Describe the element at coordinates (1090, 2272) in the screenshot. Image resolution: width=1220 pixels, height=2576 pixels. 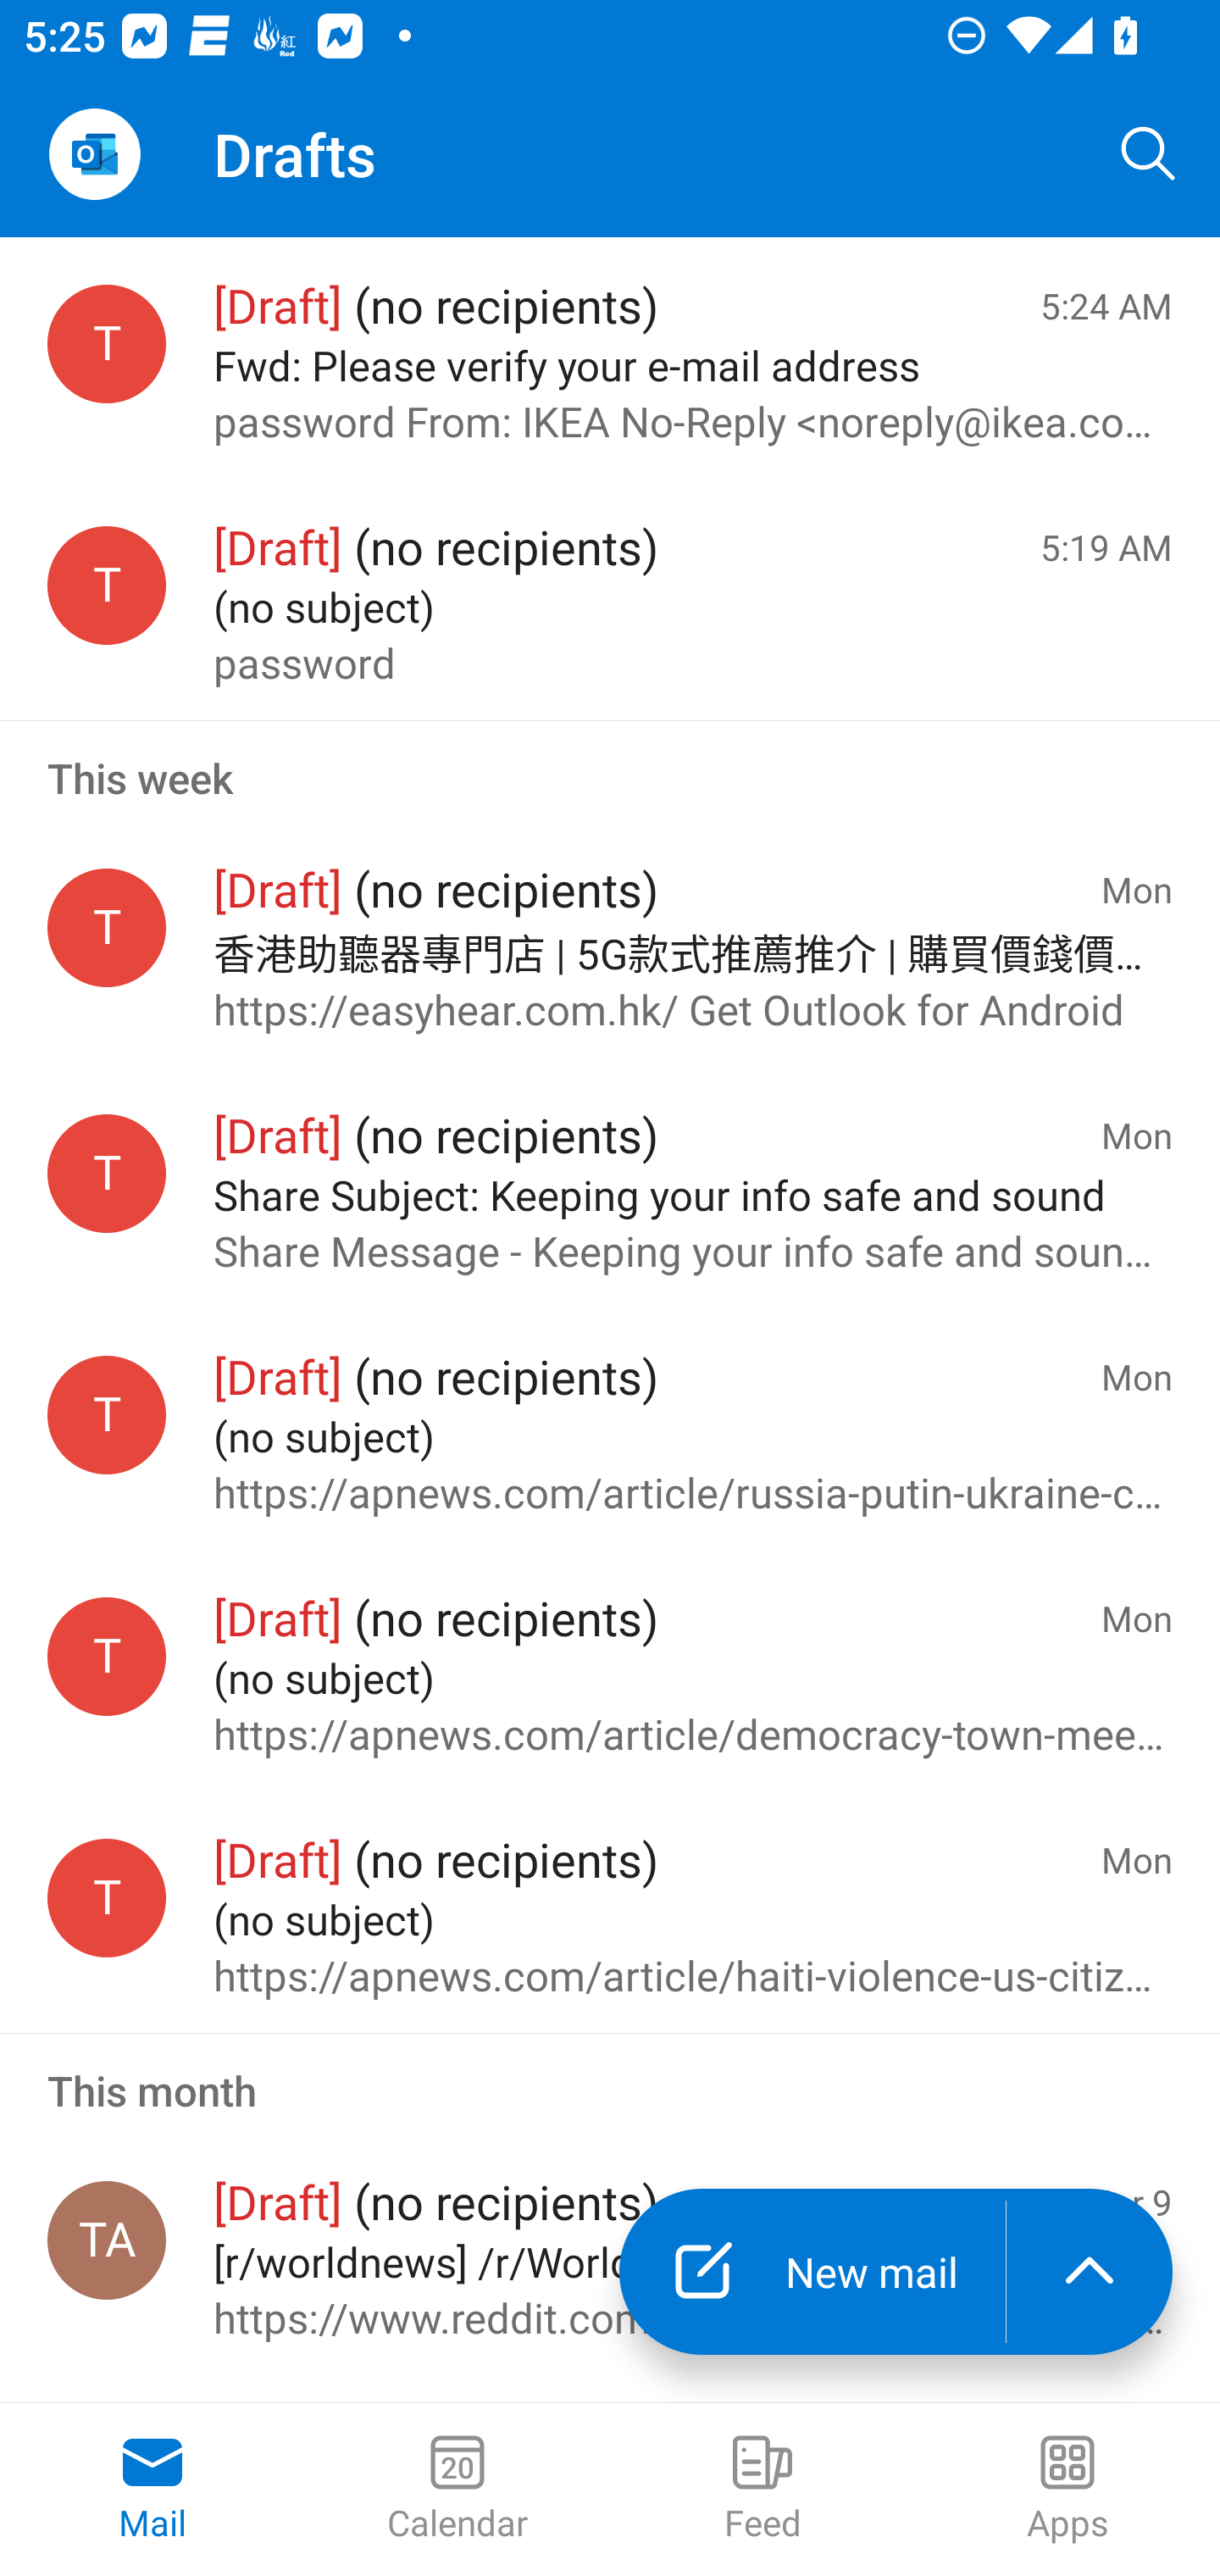
I see `launch the extended action menu` at that location.